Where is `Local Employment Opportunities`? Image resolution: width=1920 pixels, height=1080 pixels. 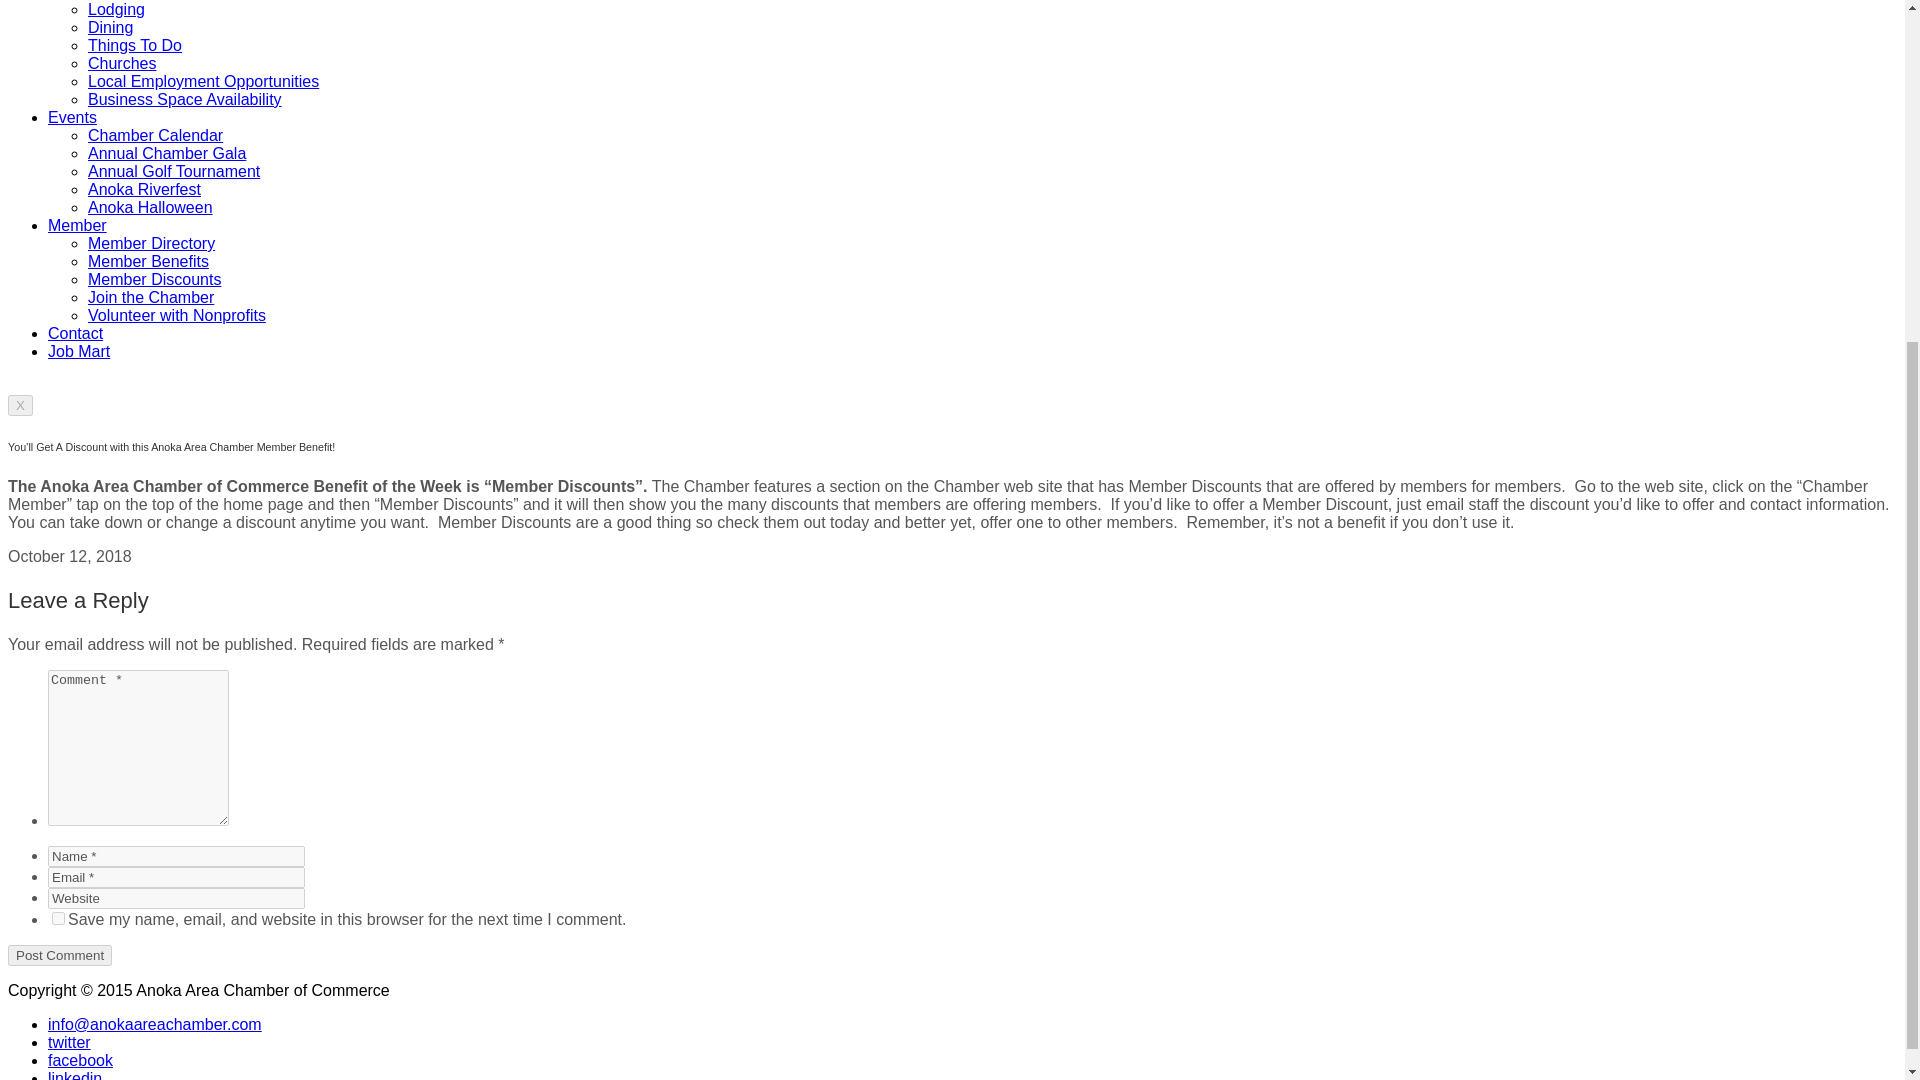 Local Employment Opportunities is located at coordinates (203, 81).